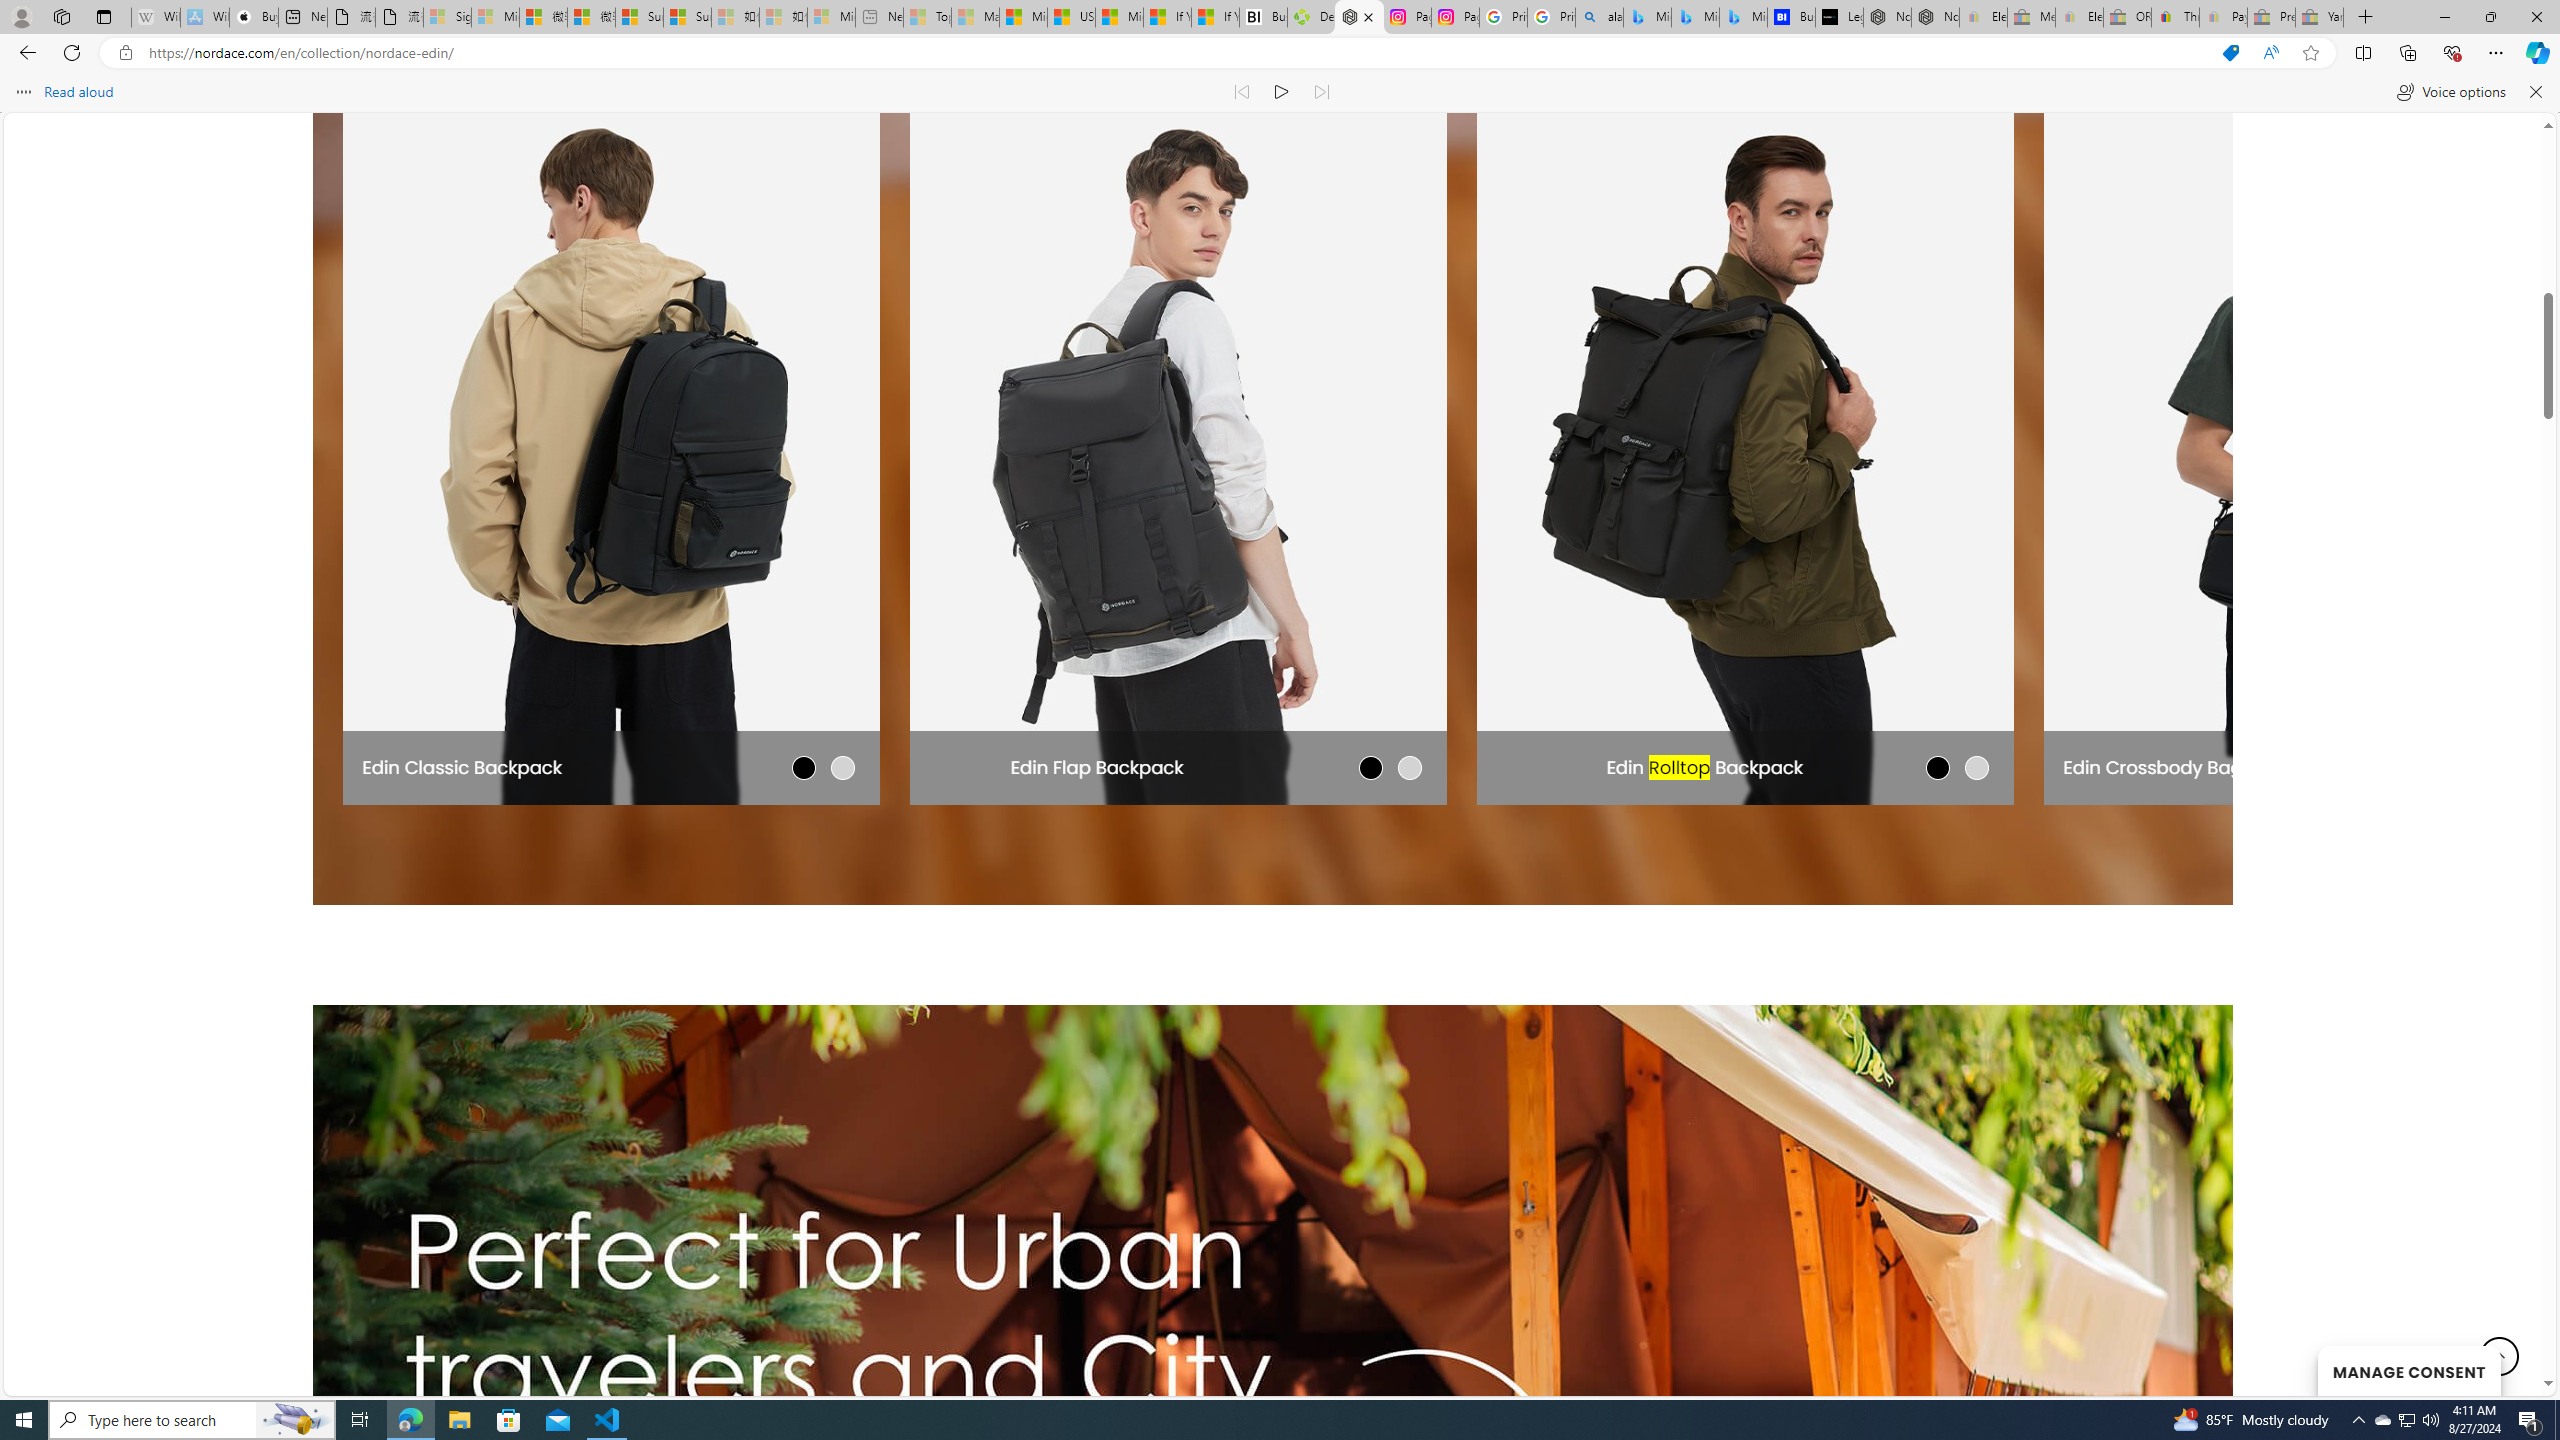 The height and width of the screenshot is (1440, 2560). I want to click on Outlook, so click(2536, 173).